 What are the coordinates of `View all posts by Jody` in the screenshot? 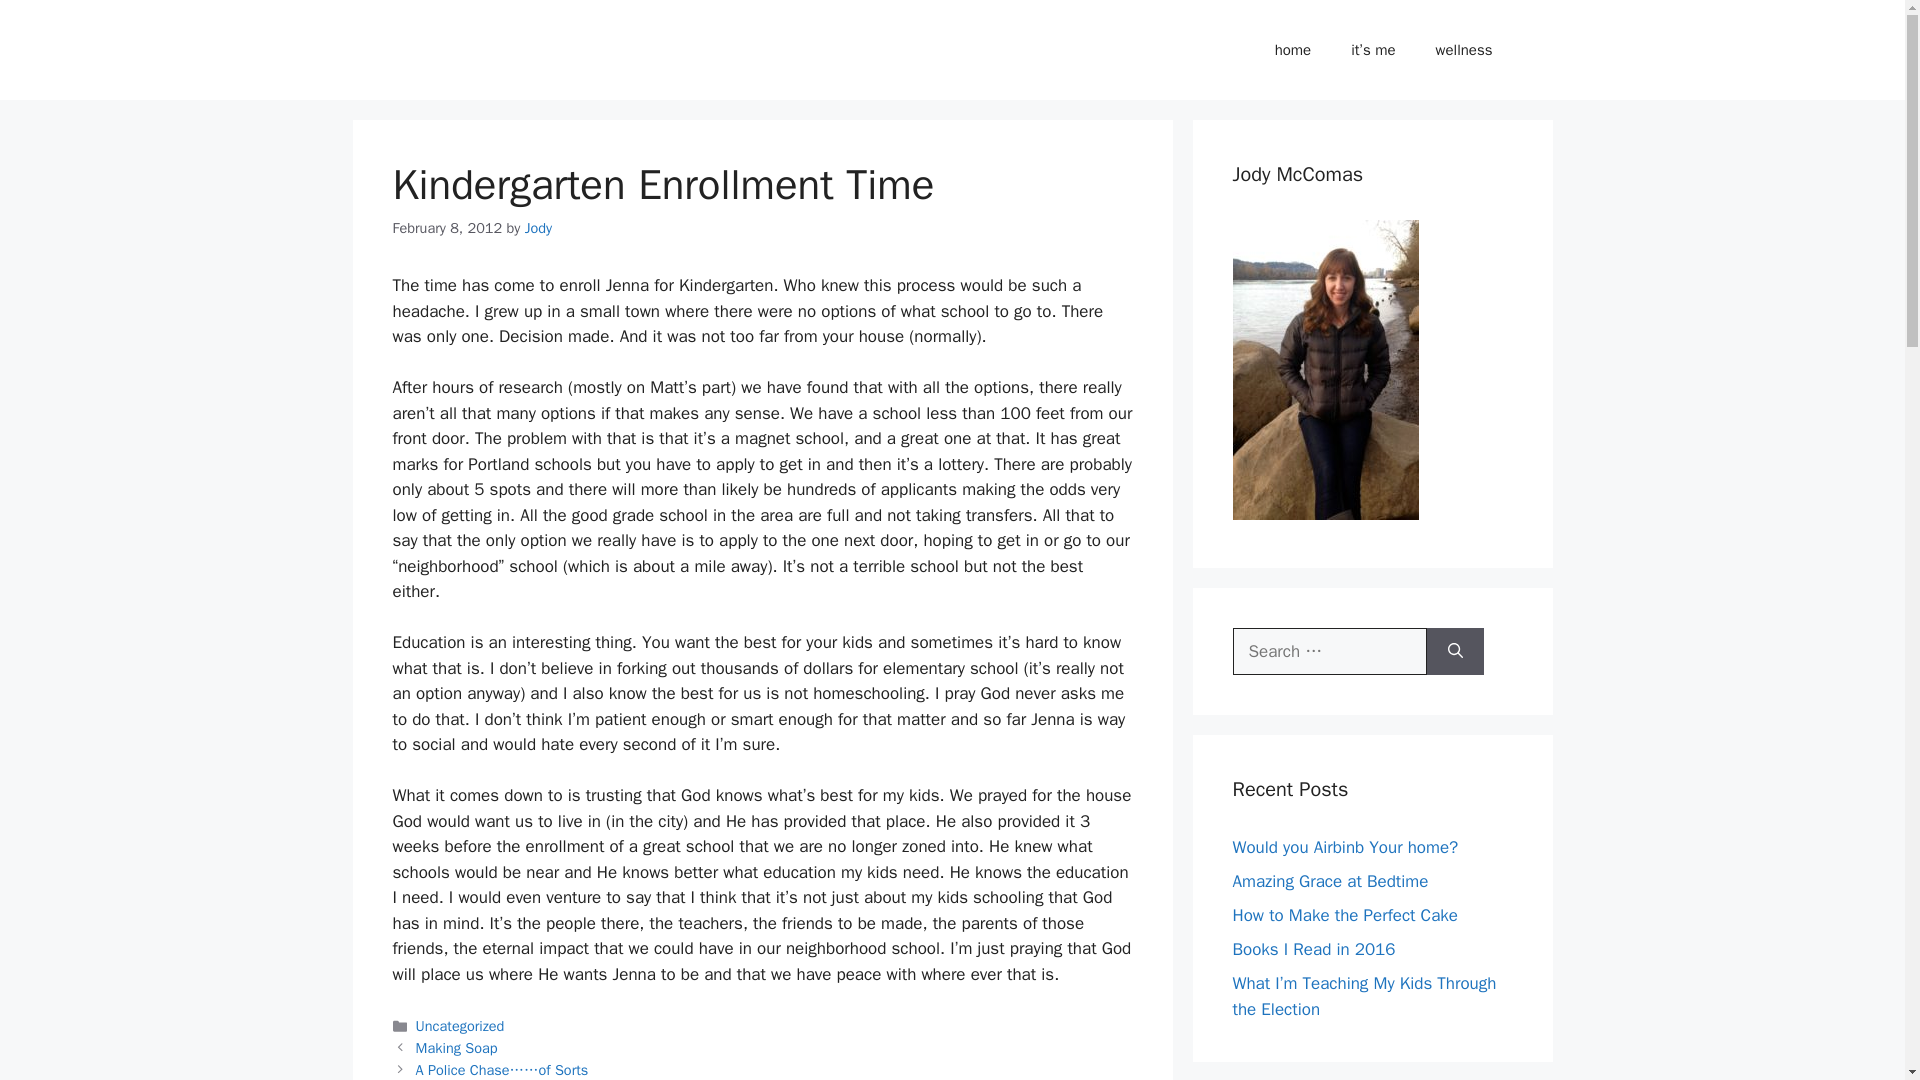 It's located at (538, 228).